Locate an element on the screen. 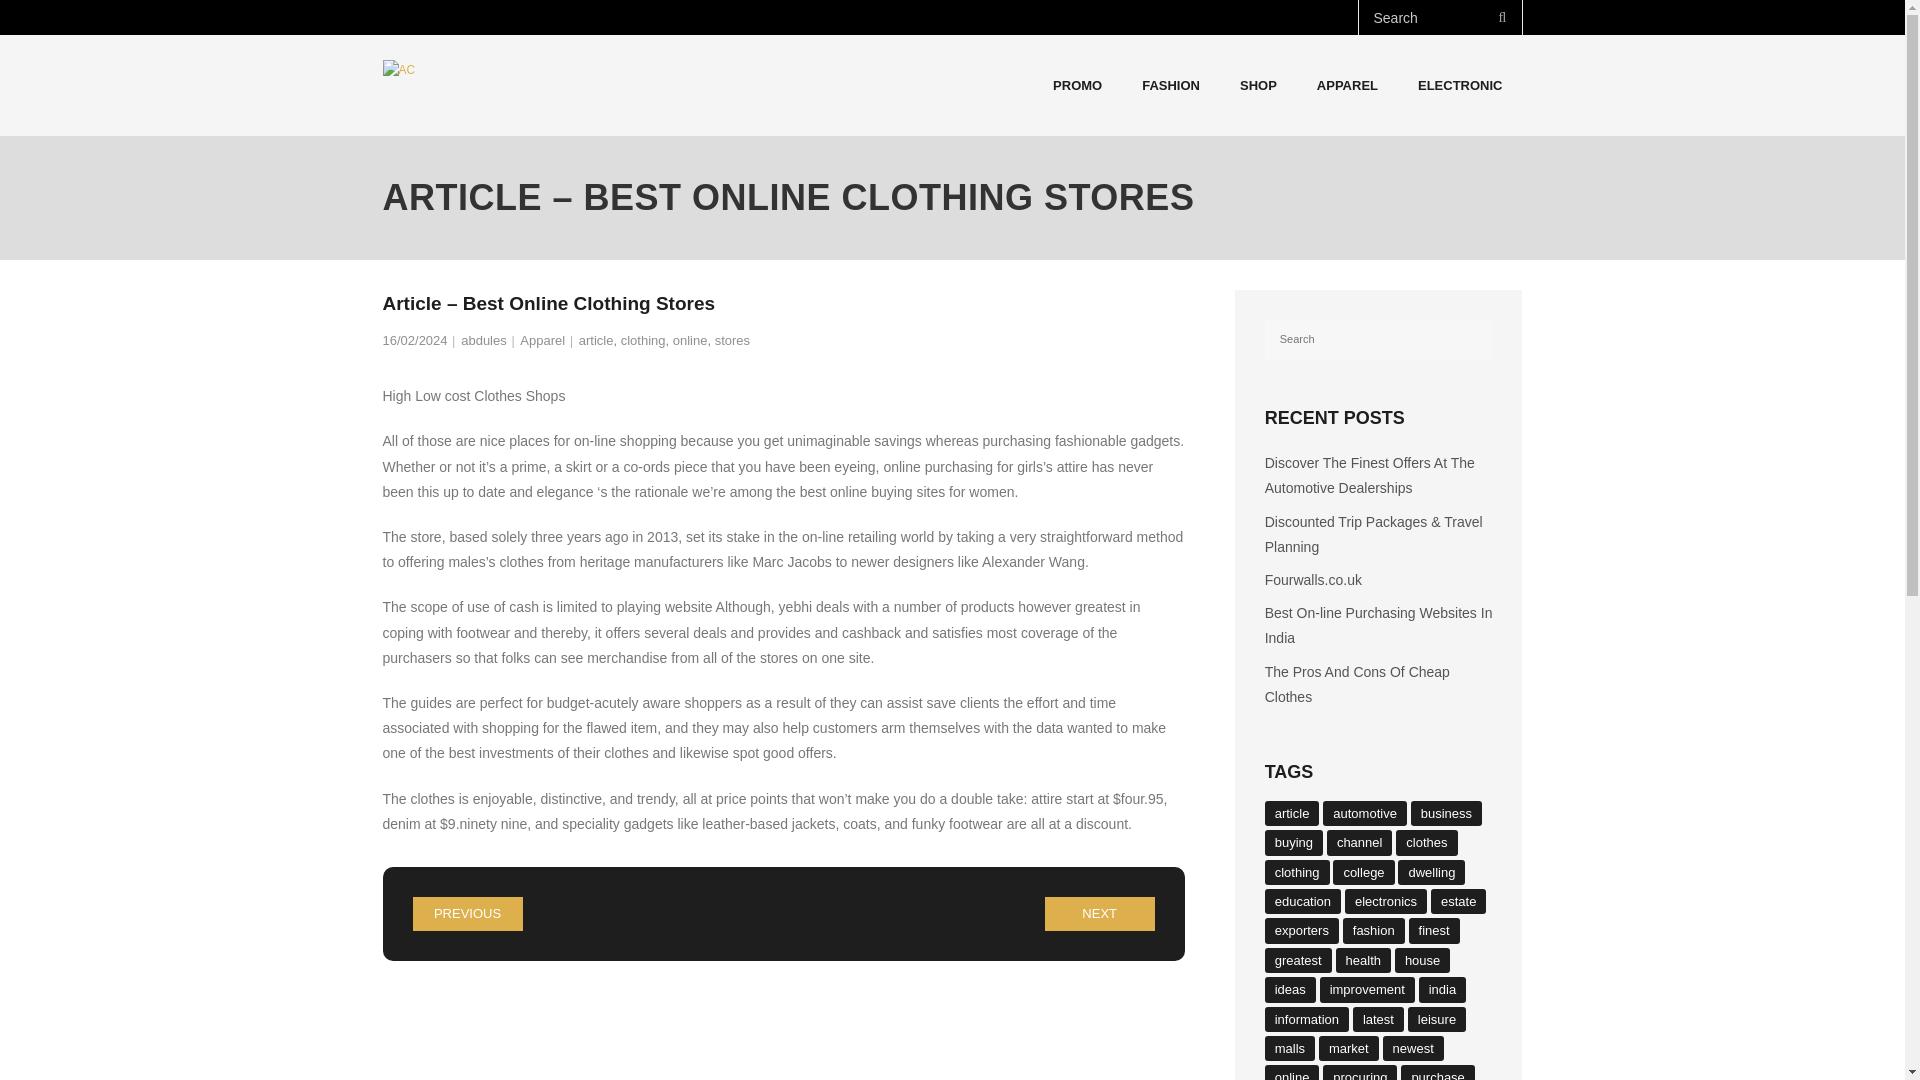 The height and width of the screenshot is (1080, 1920). online is located at coordinates (690, 340).